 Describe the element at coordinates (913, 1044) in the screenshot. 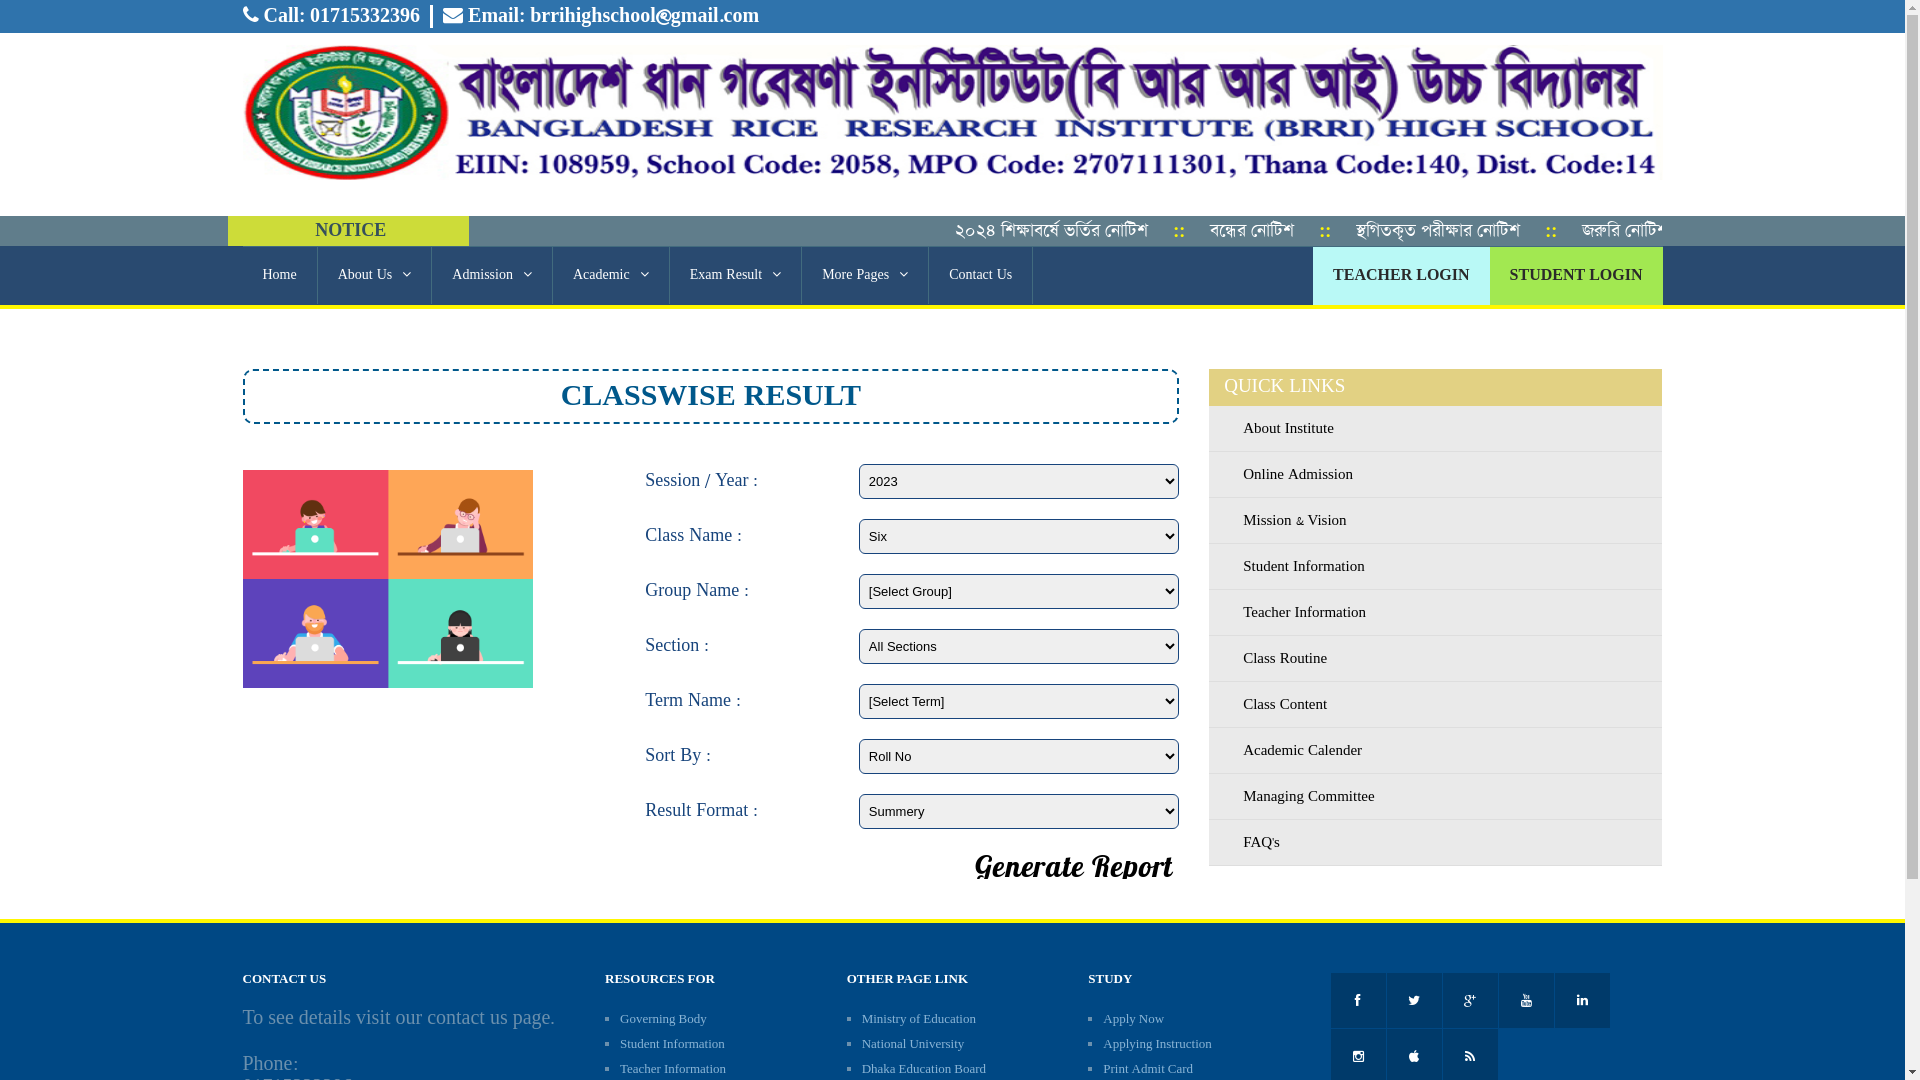

I see `National University` at that location.